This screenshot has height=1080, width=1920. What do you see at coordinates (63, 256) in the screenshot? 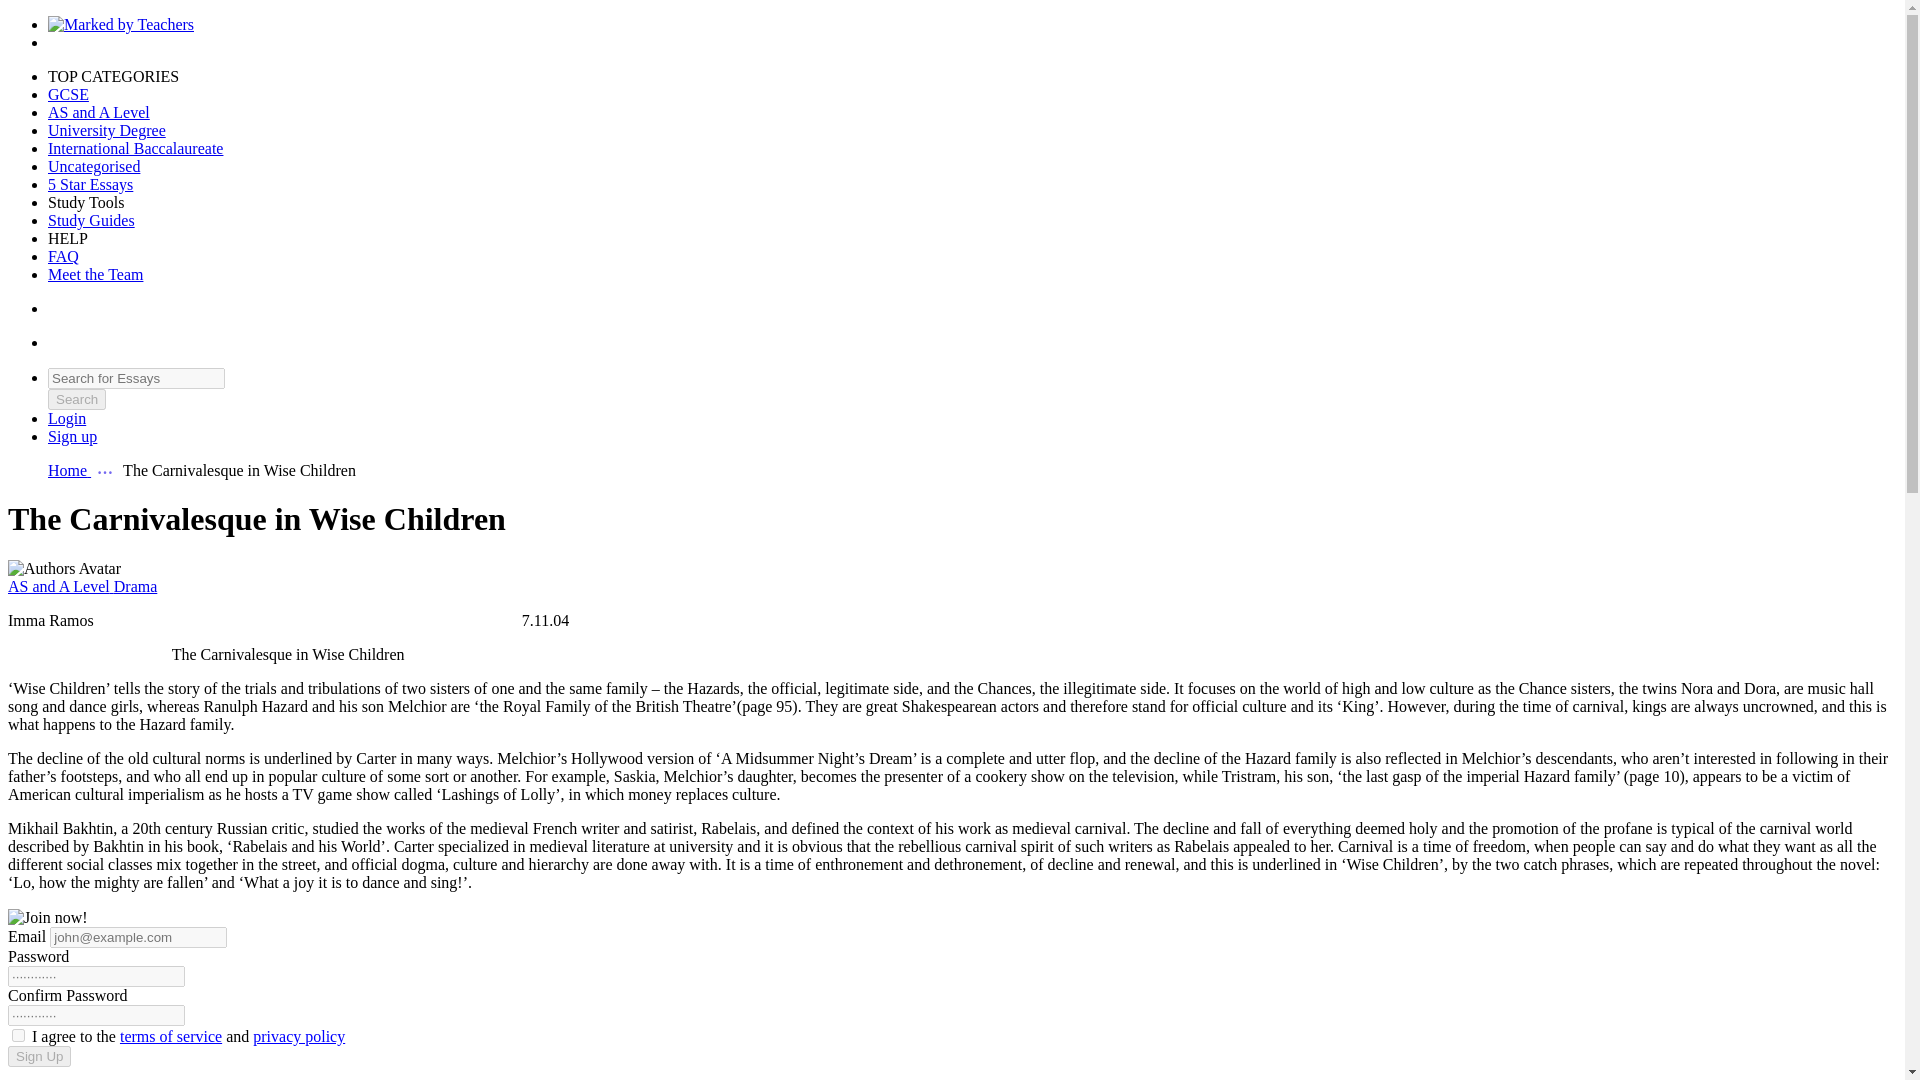
I see `FAQ` at bounding box center [63, 256].